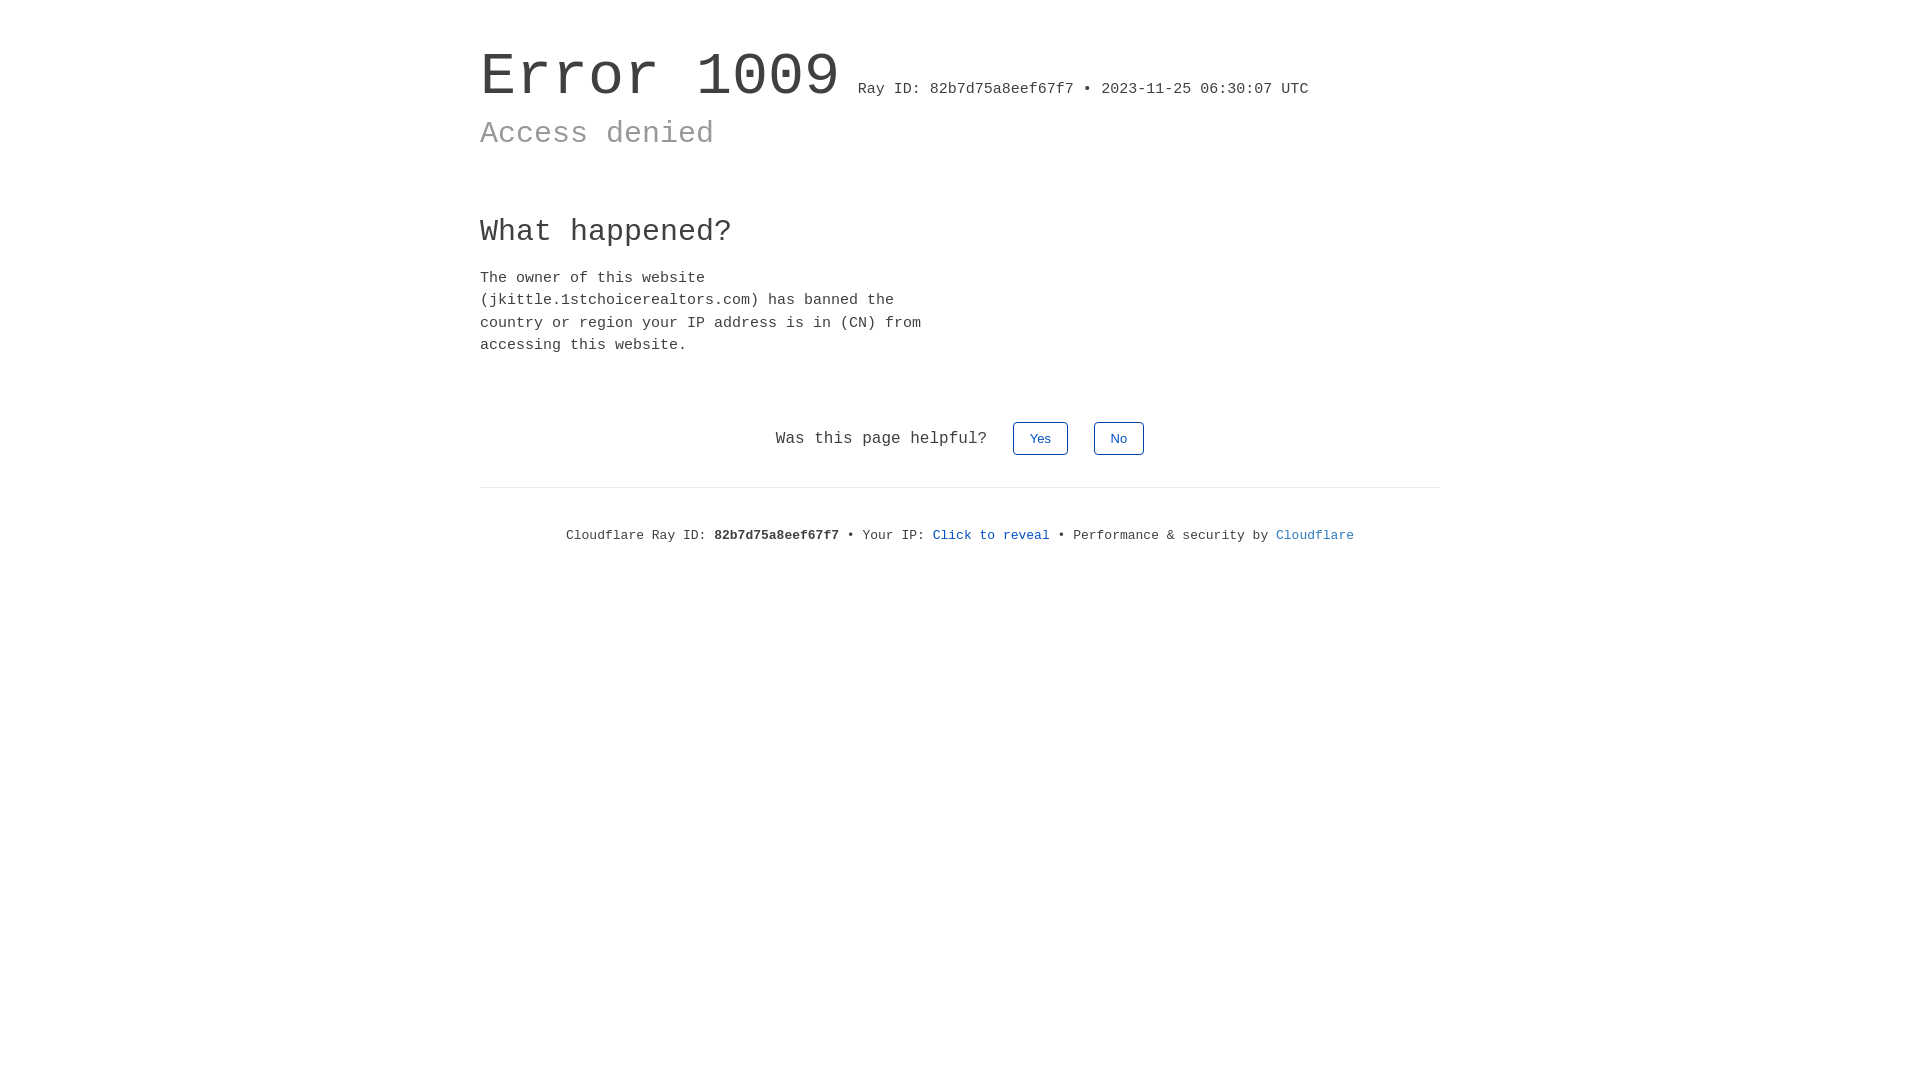  What do you see at coordinates (992, 536) in the screenshot?
I see `Click to reveal` at bounding box center [992, 536].